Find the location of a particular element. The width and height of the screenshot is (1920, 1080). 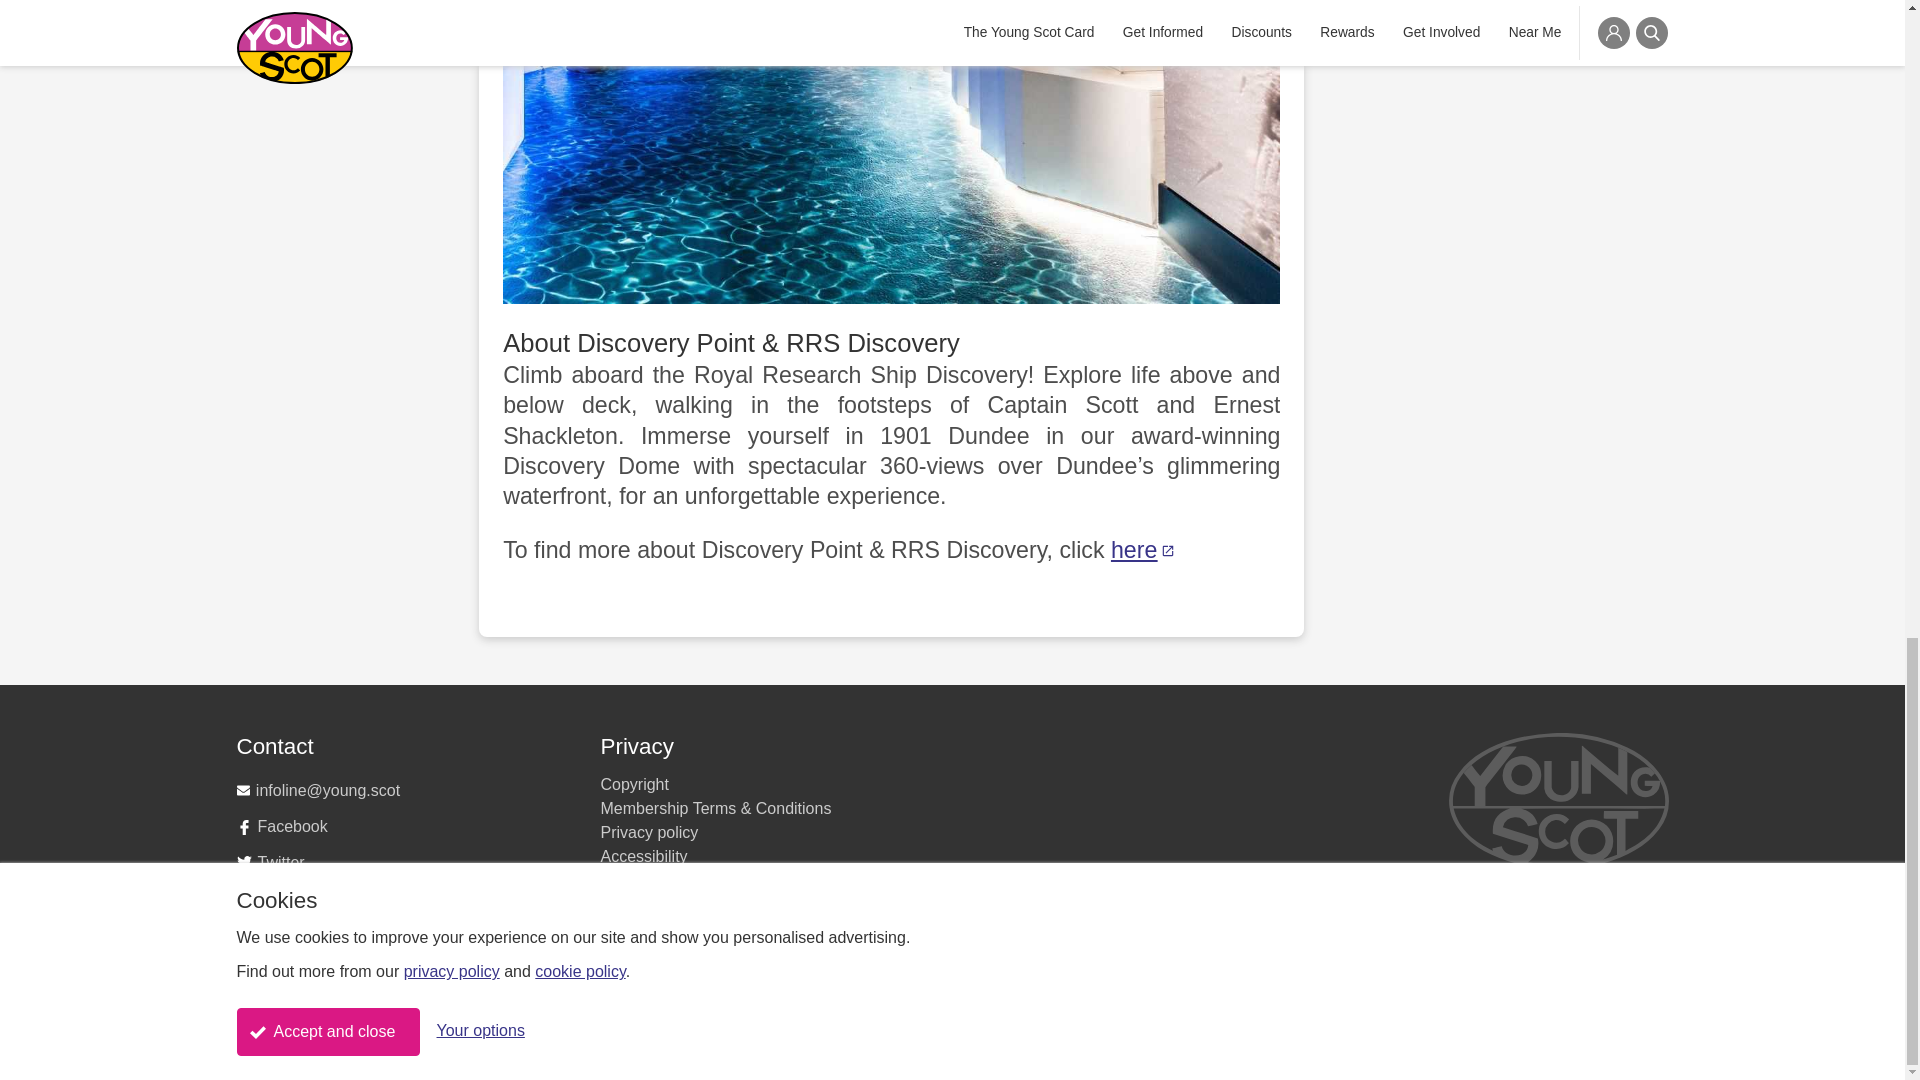

Young Scot corporate site is located at coordinates (406, 970).